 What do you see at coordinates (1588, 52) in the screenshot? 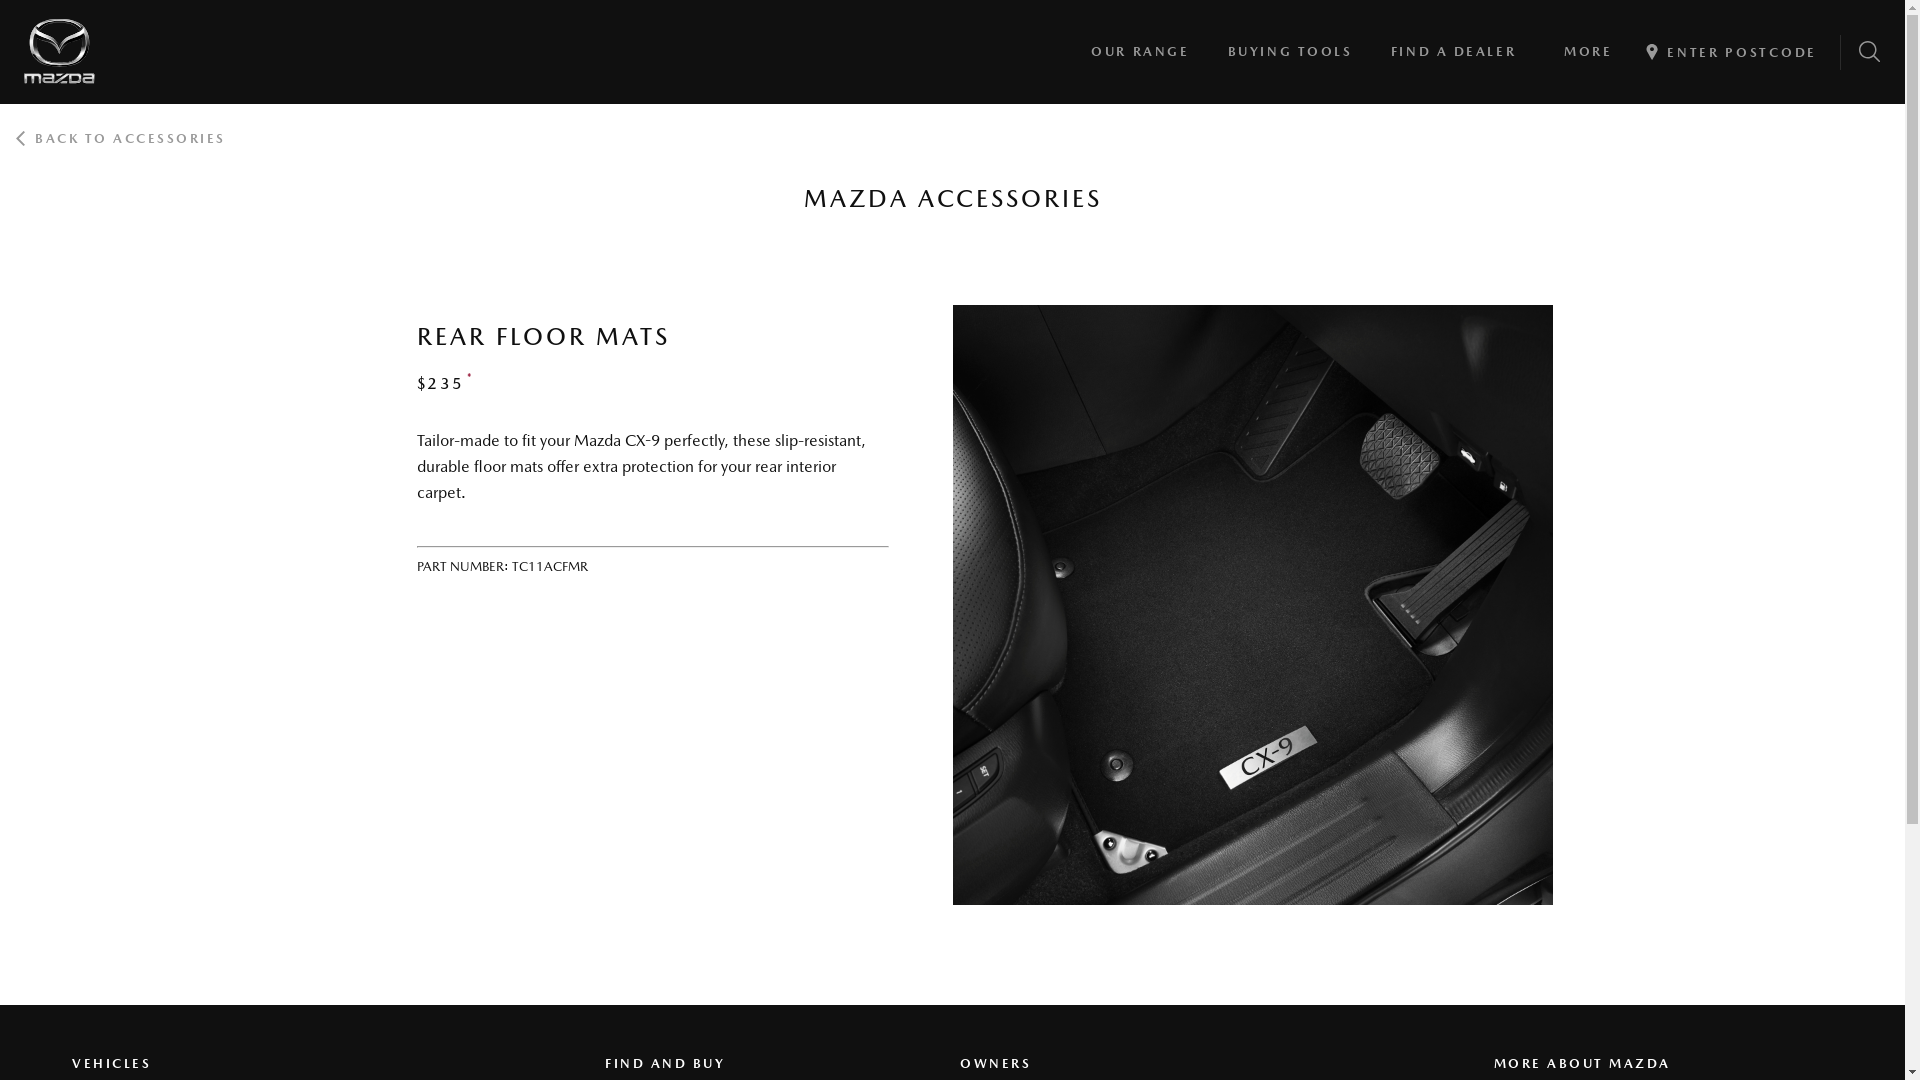
I see `MORE` at bounding box center [1588, 52].